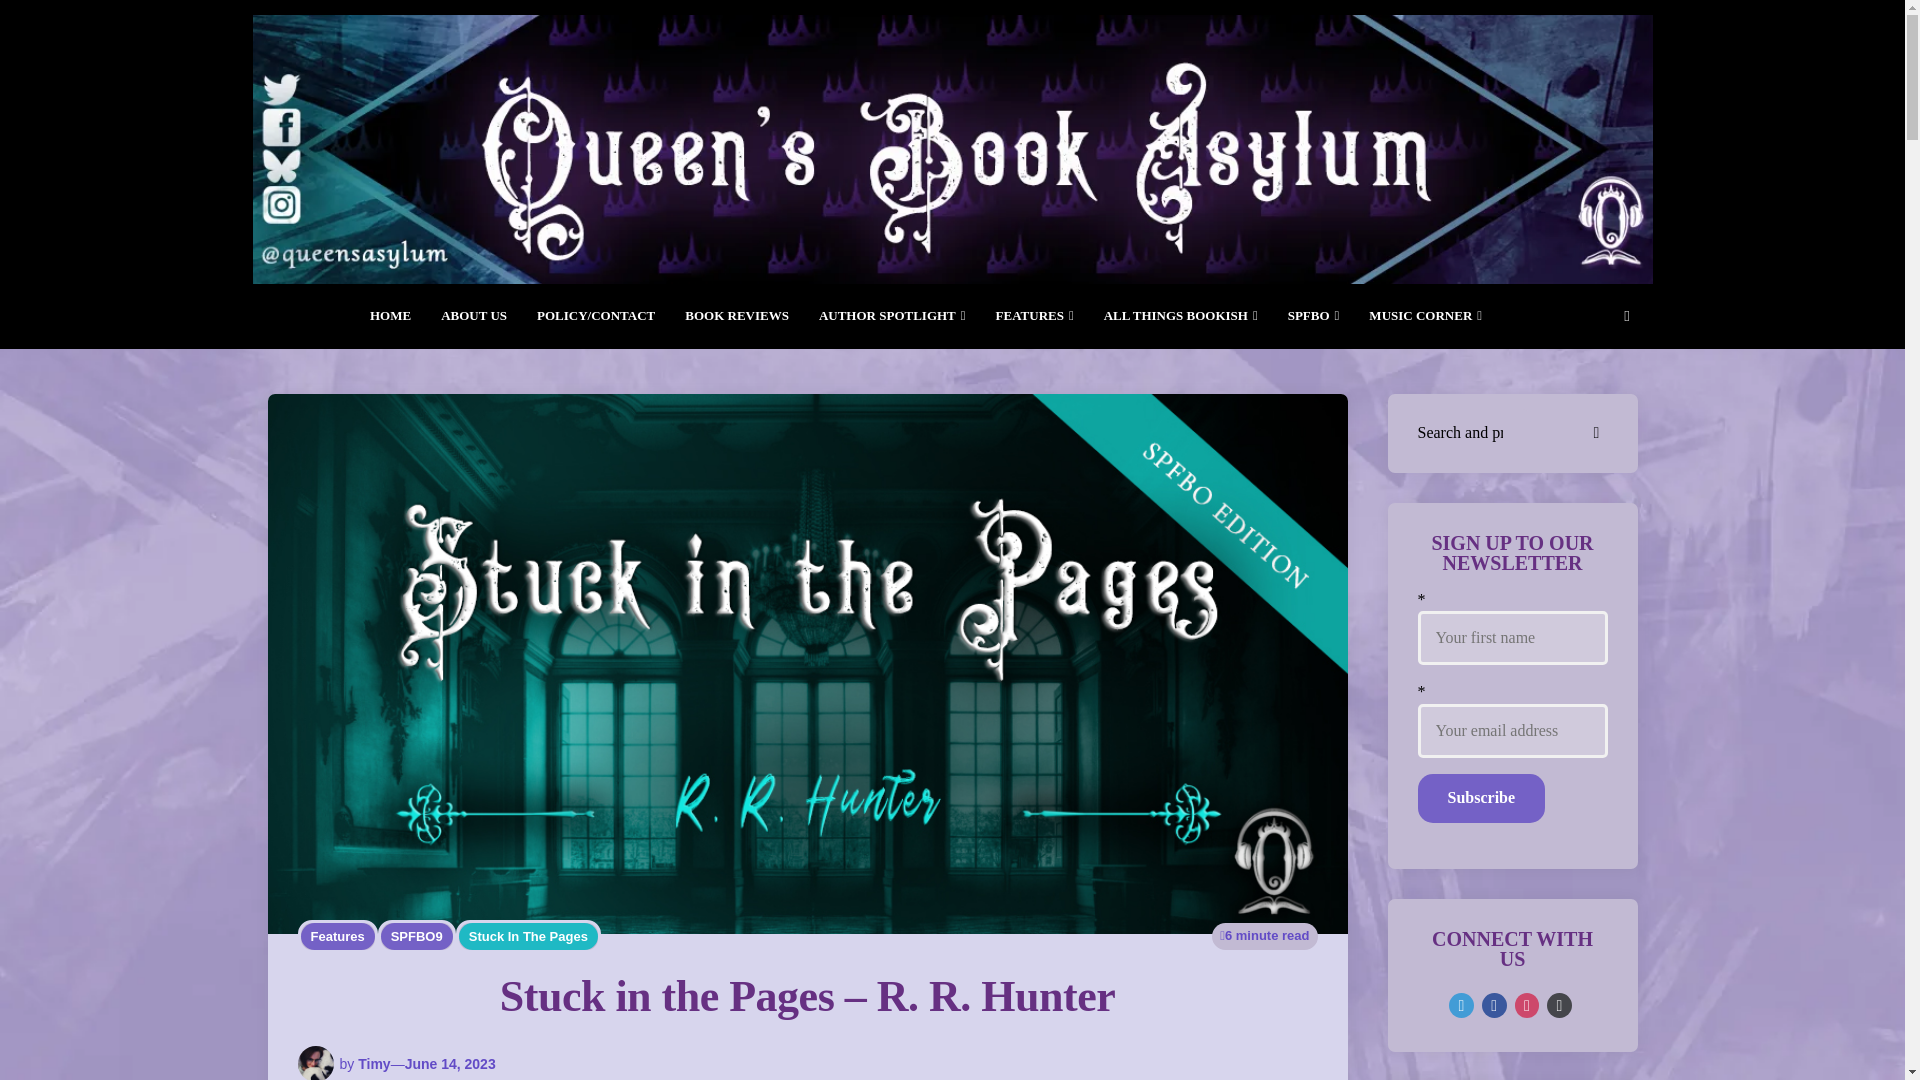  What do you see at coordinates (1180, 316) in the screenshot?
I see `ALL THINGS BOOKISH` at bounding box center [1180, 316].